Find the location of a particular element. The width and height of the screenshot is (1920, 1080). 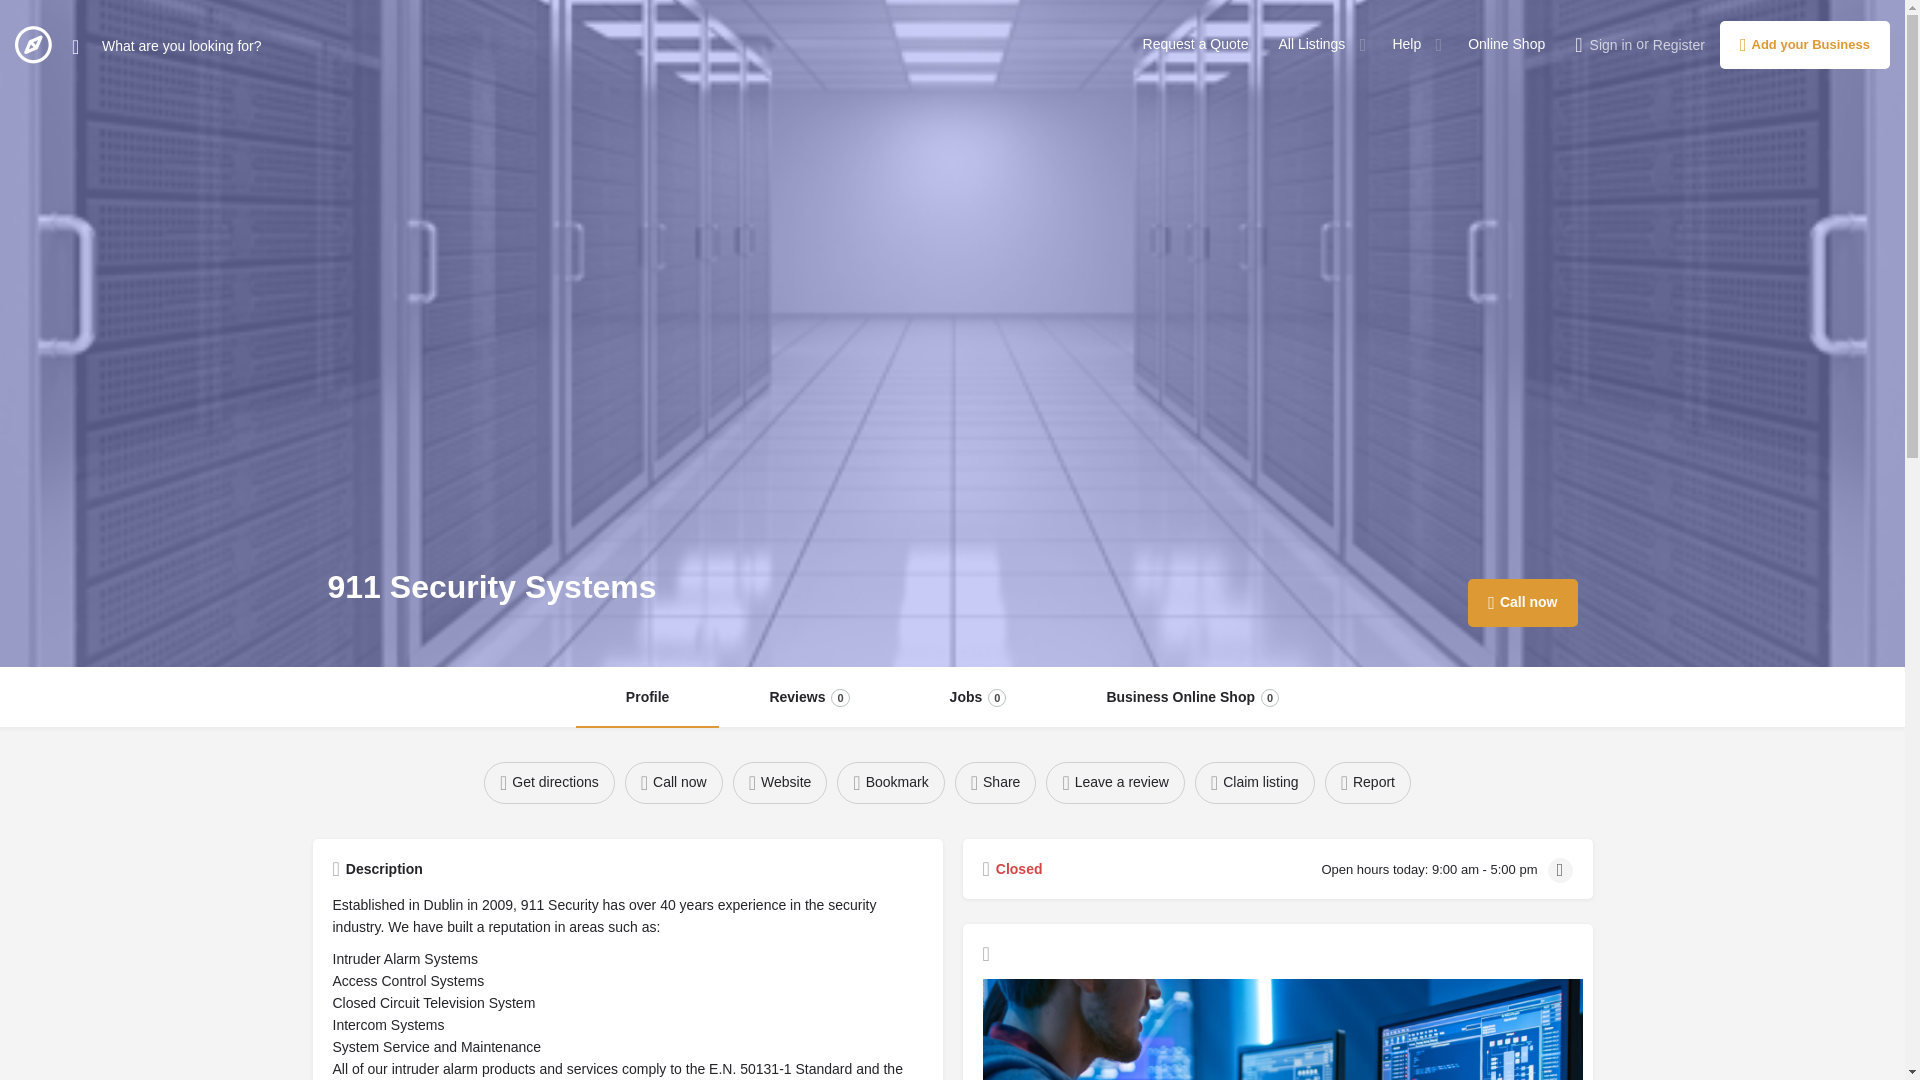

Call now is located at coordinates (1506, 44).